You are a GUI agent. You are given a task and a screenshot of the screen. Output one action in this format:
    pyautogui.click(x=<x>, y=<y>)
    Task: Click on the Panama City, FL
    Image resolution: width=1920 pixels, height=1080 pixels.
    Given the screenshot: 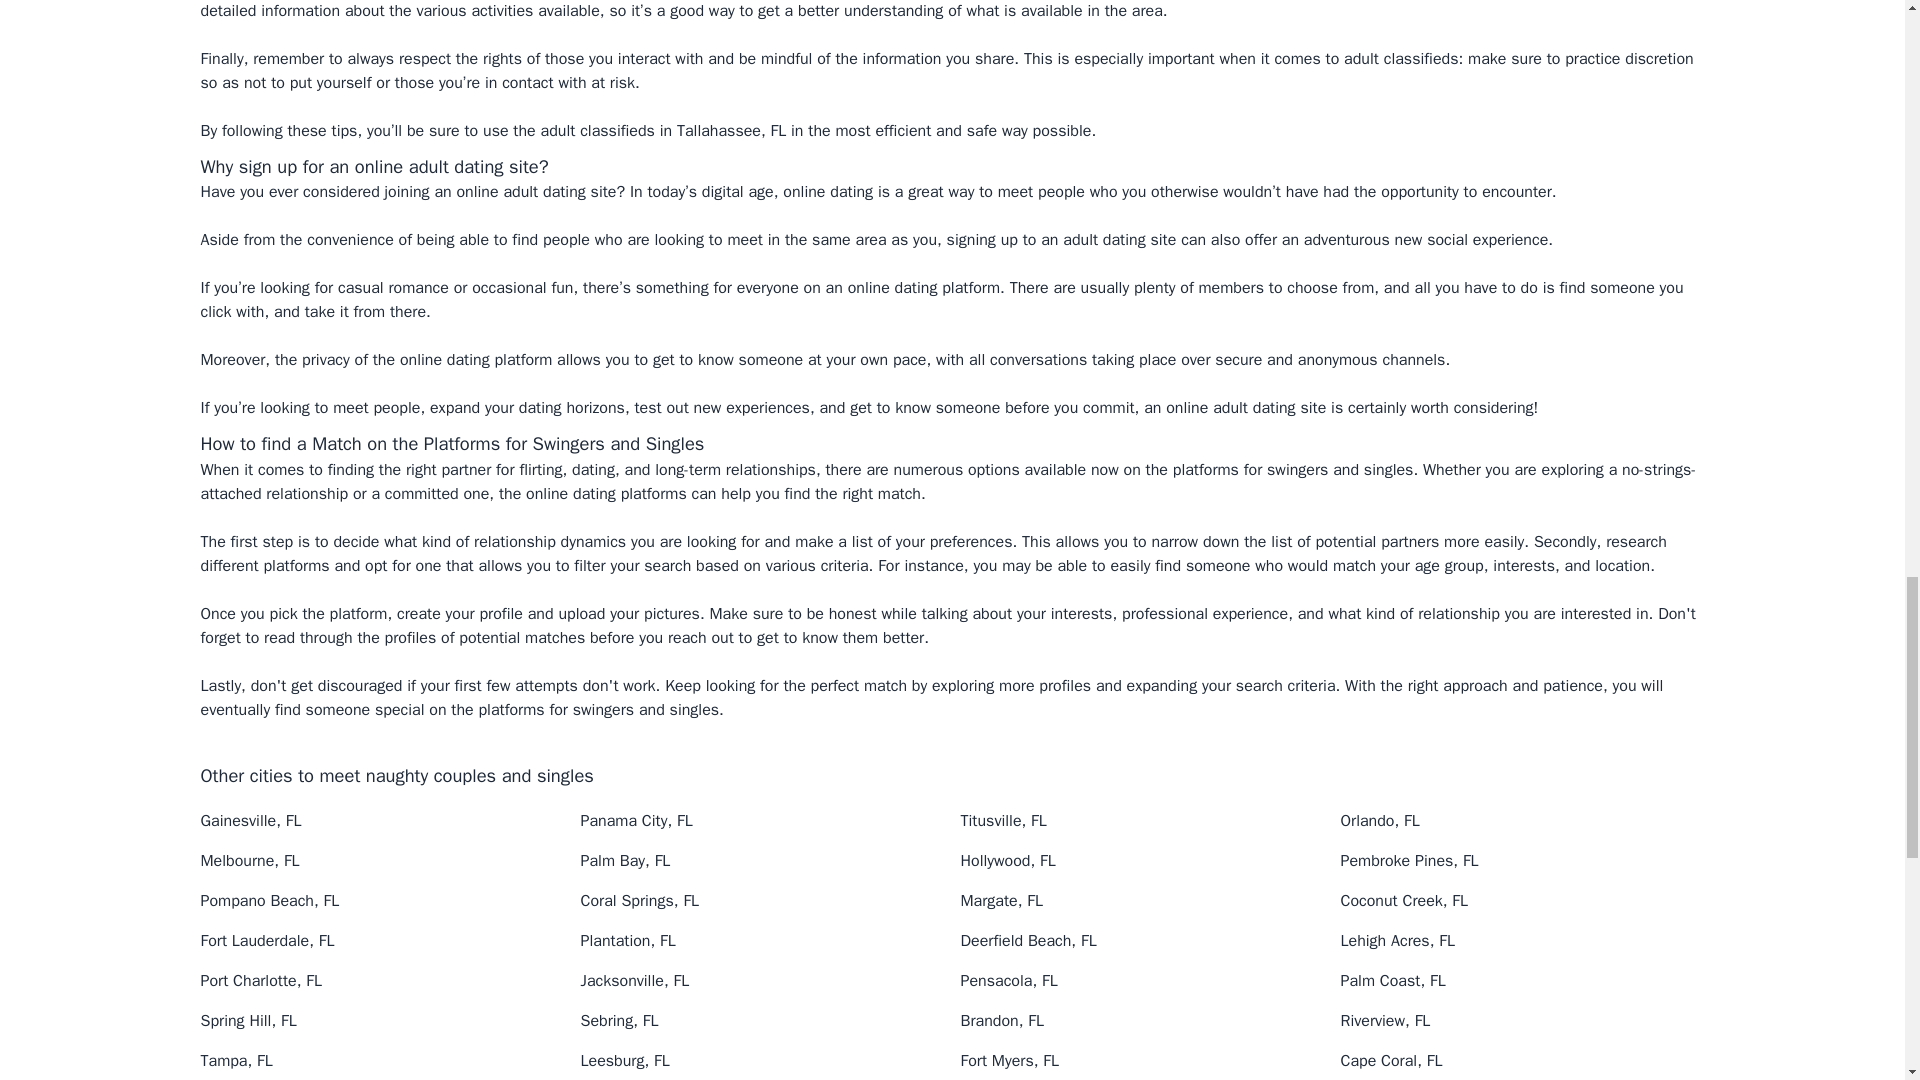 What is the action you would take?
    pyautogui.click(x=635, y=820)
    